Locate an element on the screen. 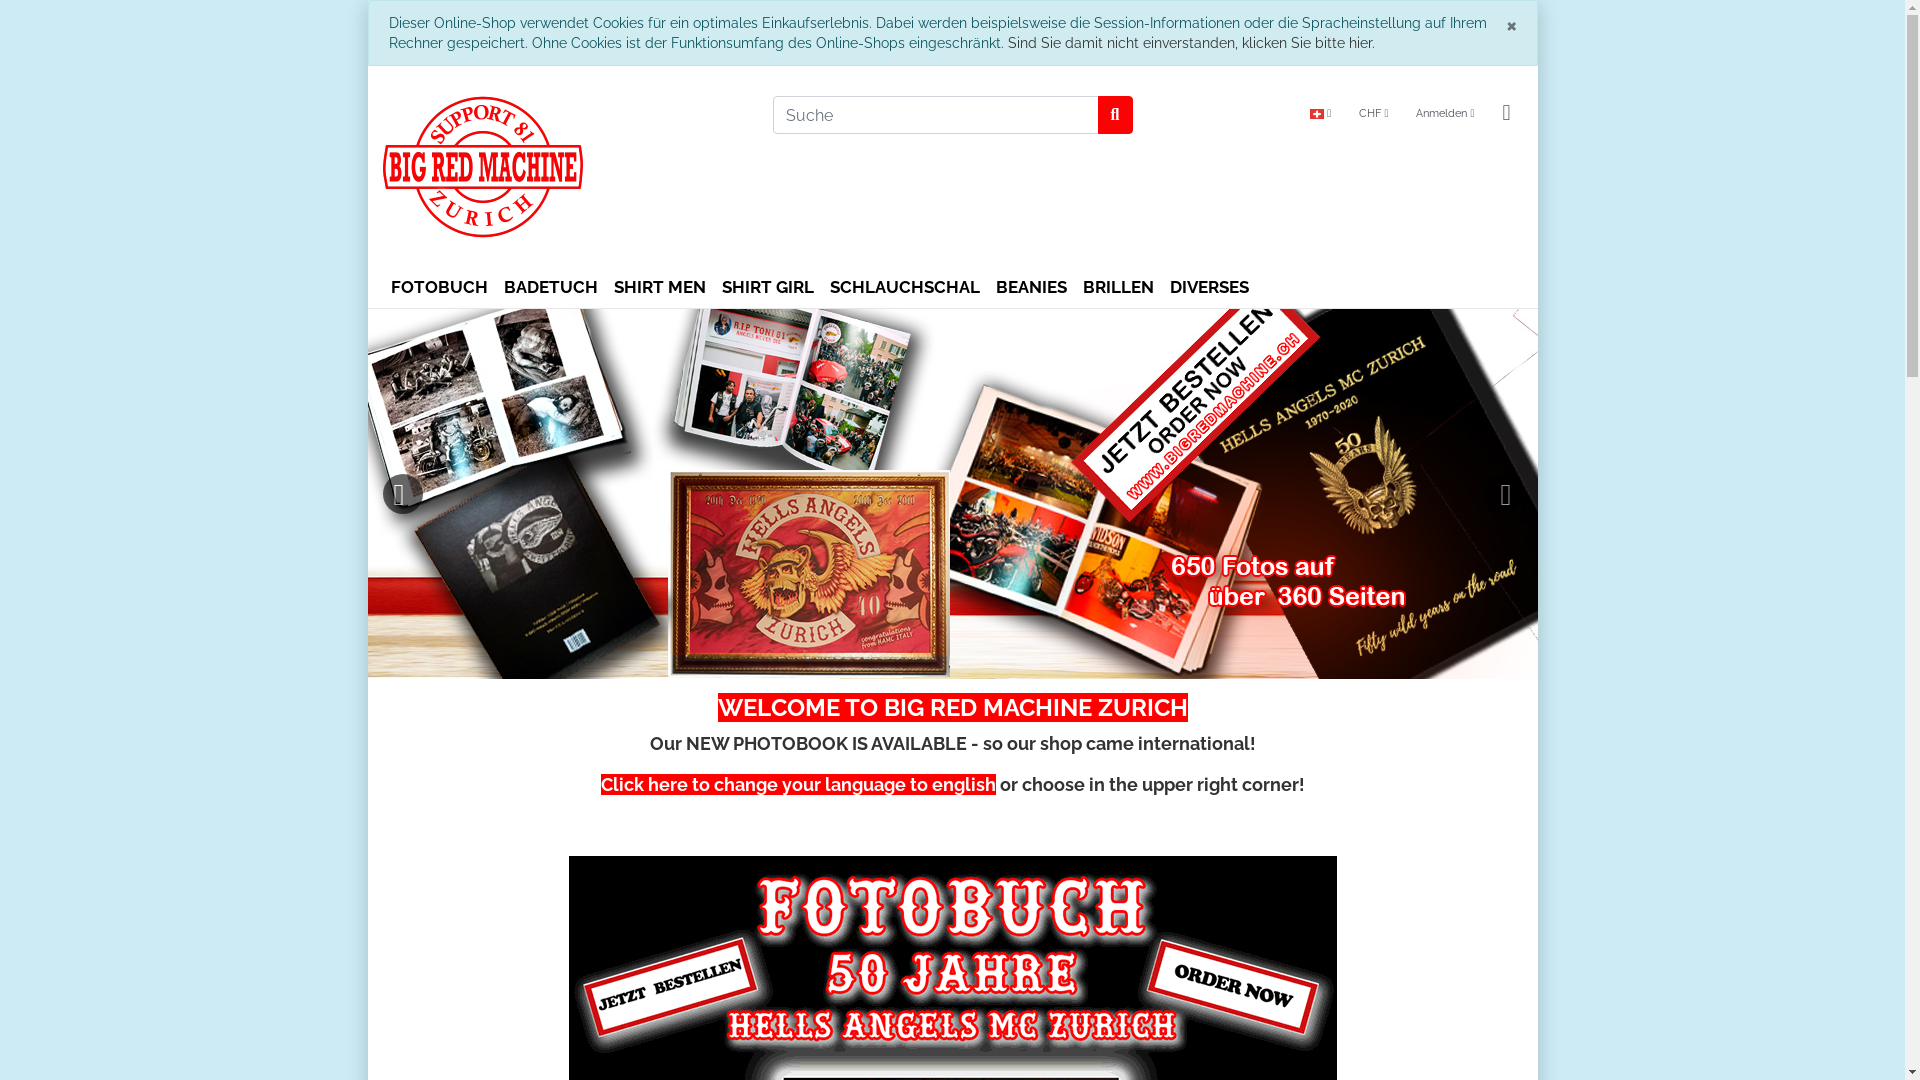 The width and height of the screenshot is (1920, 1080). SCHLAUCHSCHAL is located at coordinates (904, 288).